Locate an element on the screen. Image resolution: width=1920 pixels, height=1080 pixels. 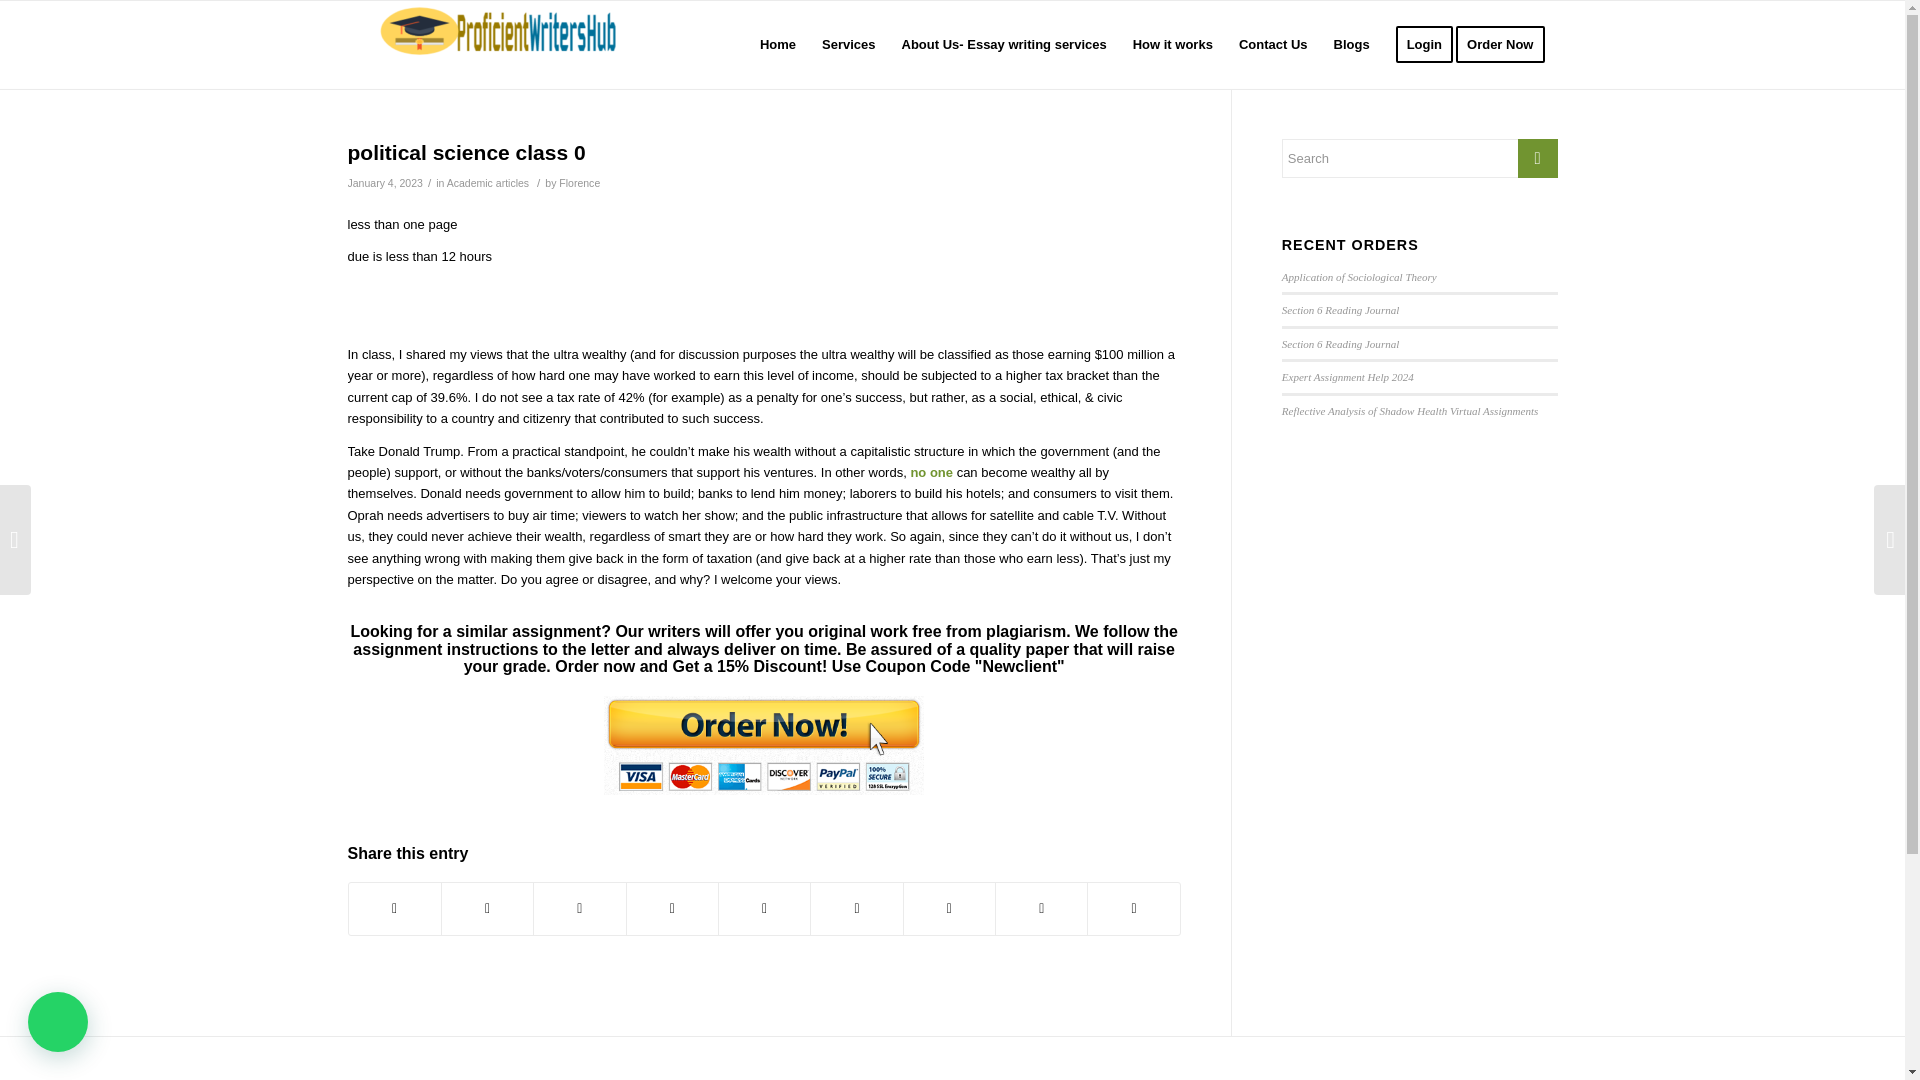
Expert Assignment Help 2024 is located at coordinates (1348, 377).